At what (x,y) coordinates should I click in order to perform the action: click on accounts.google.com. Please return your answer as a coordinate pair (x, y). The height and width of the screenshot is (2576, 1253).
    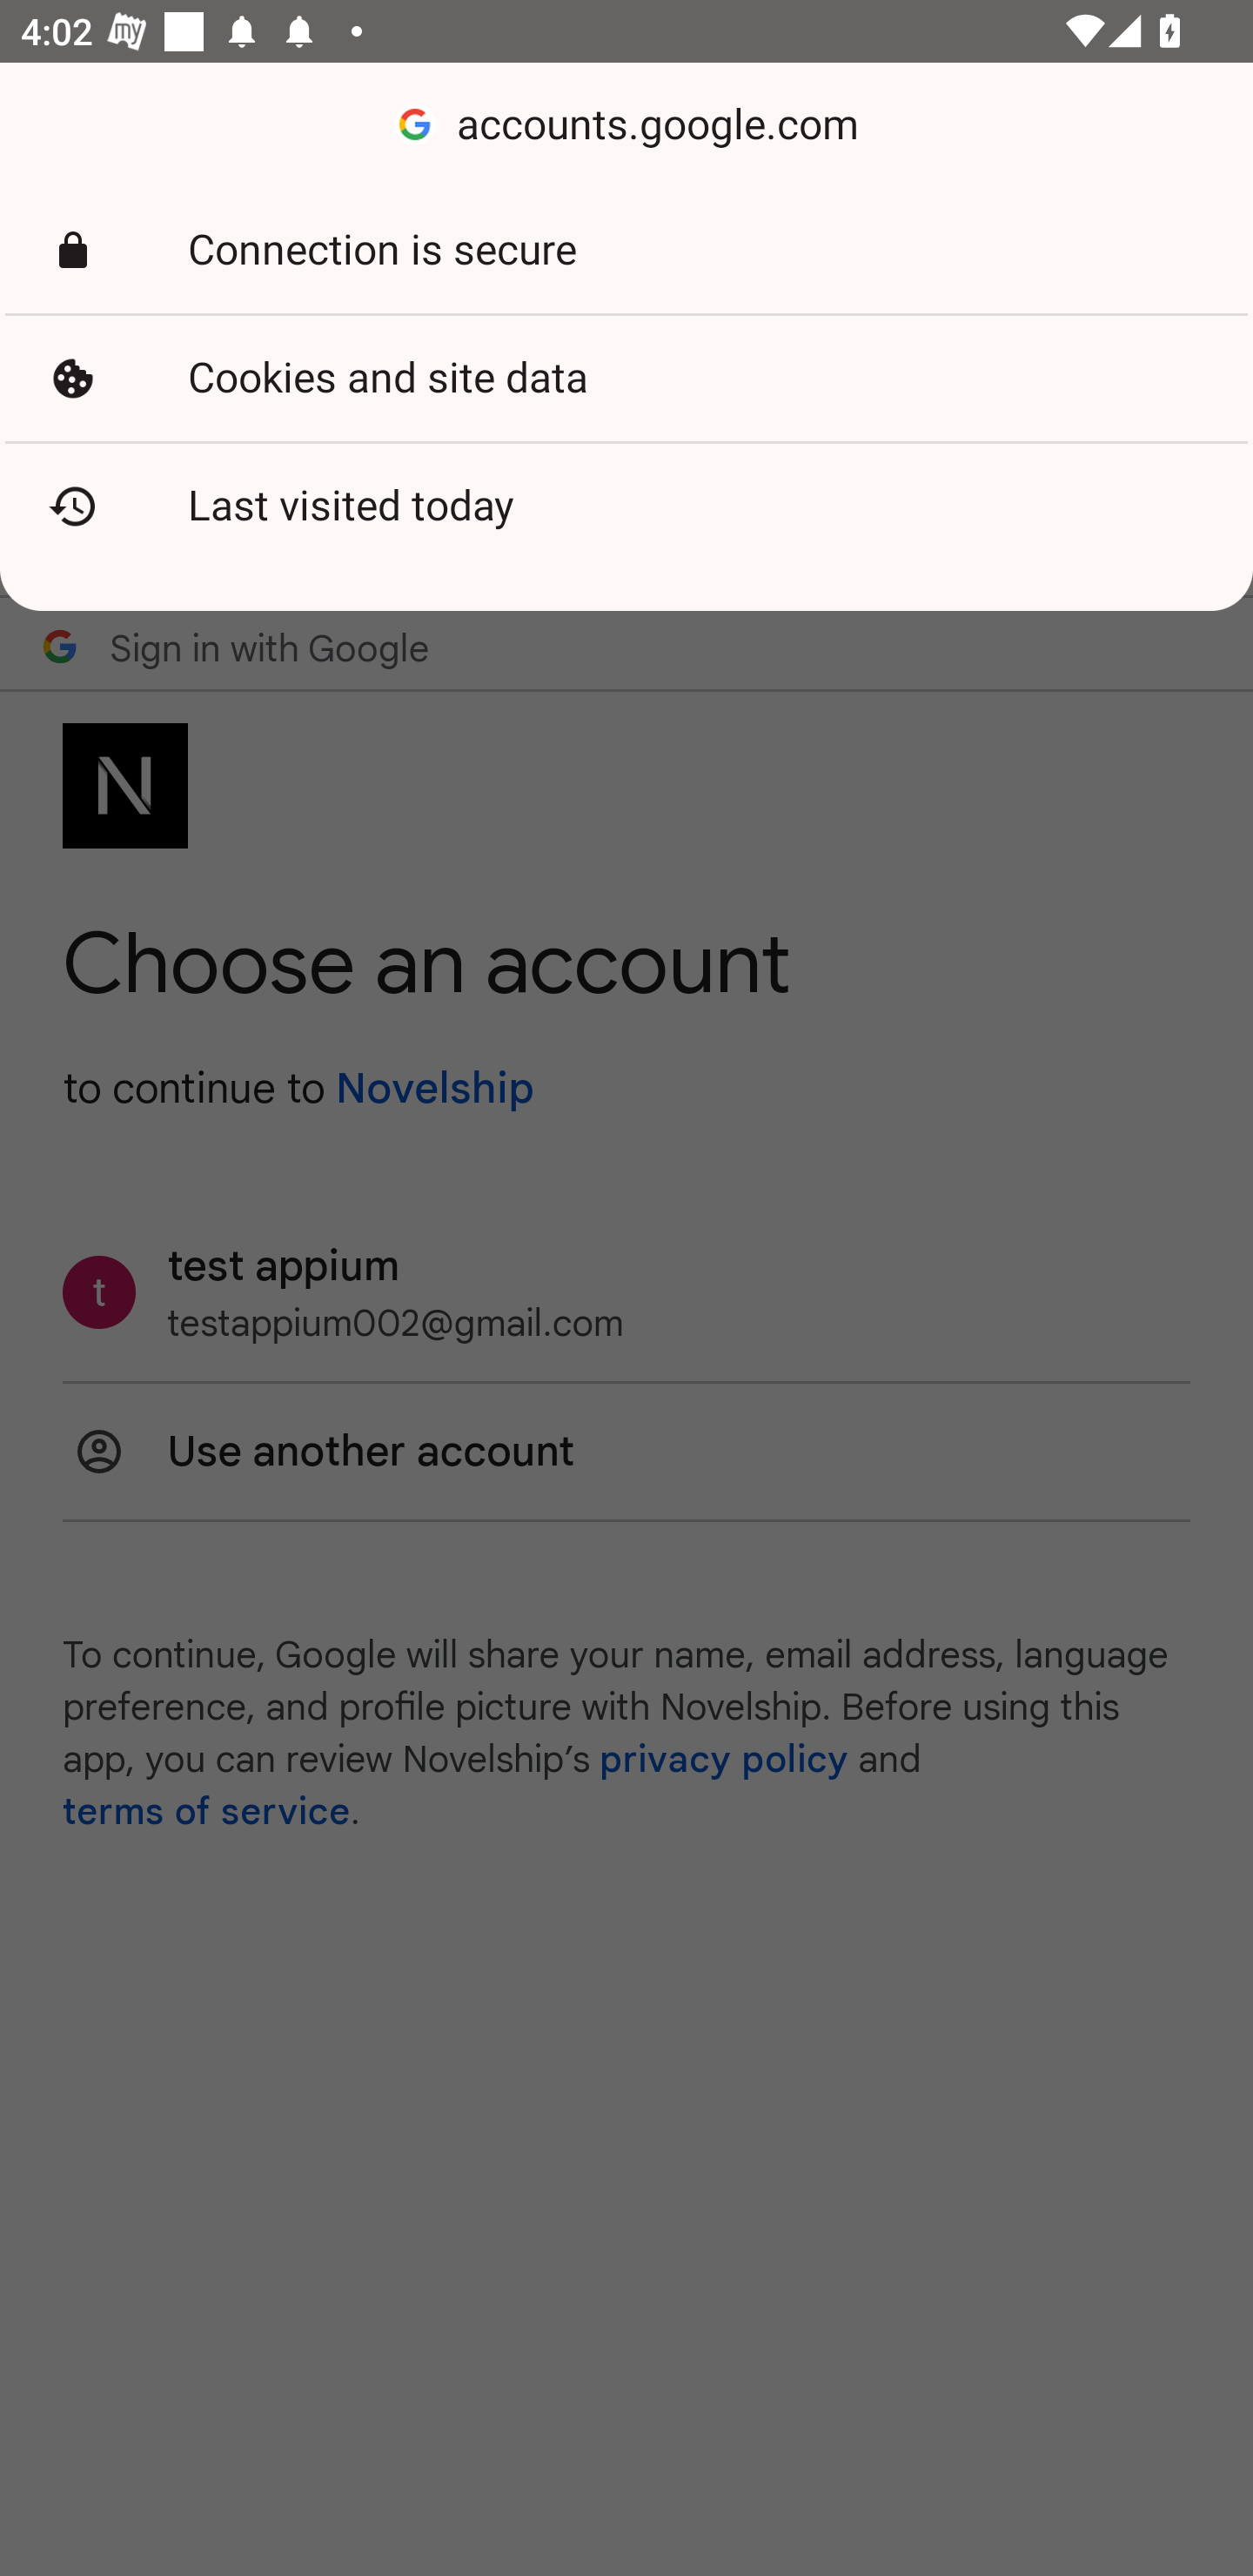
    Looking at the image, I should click on (626, 125).